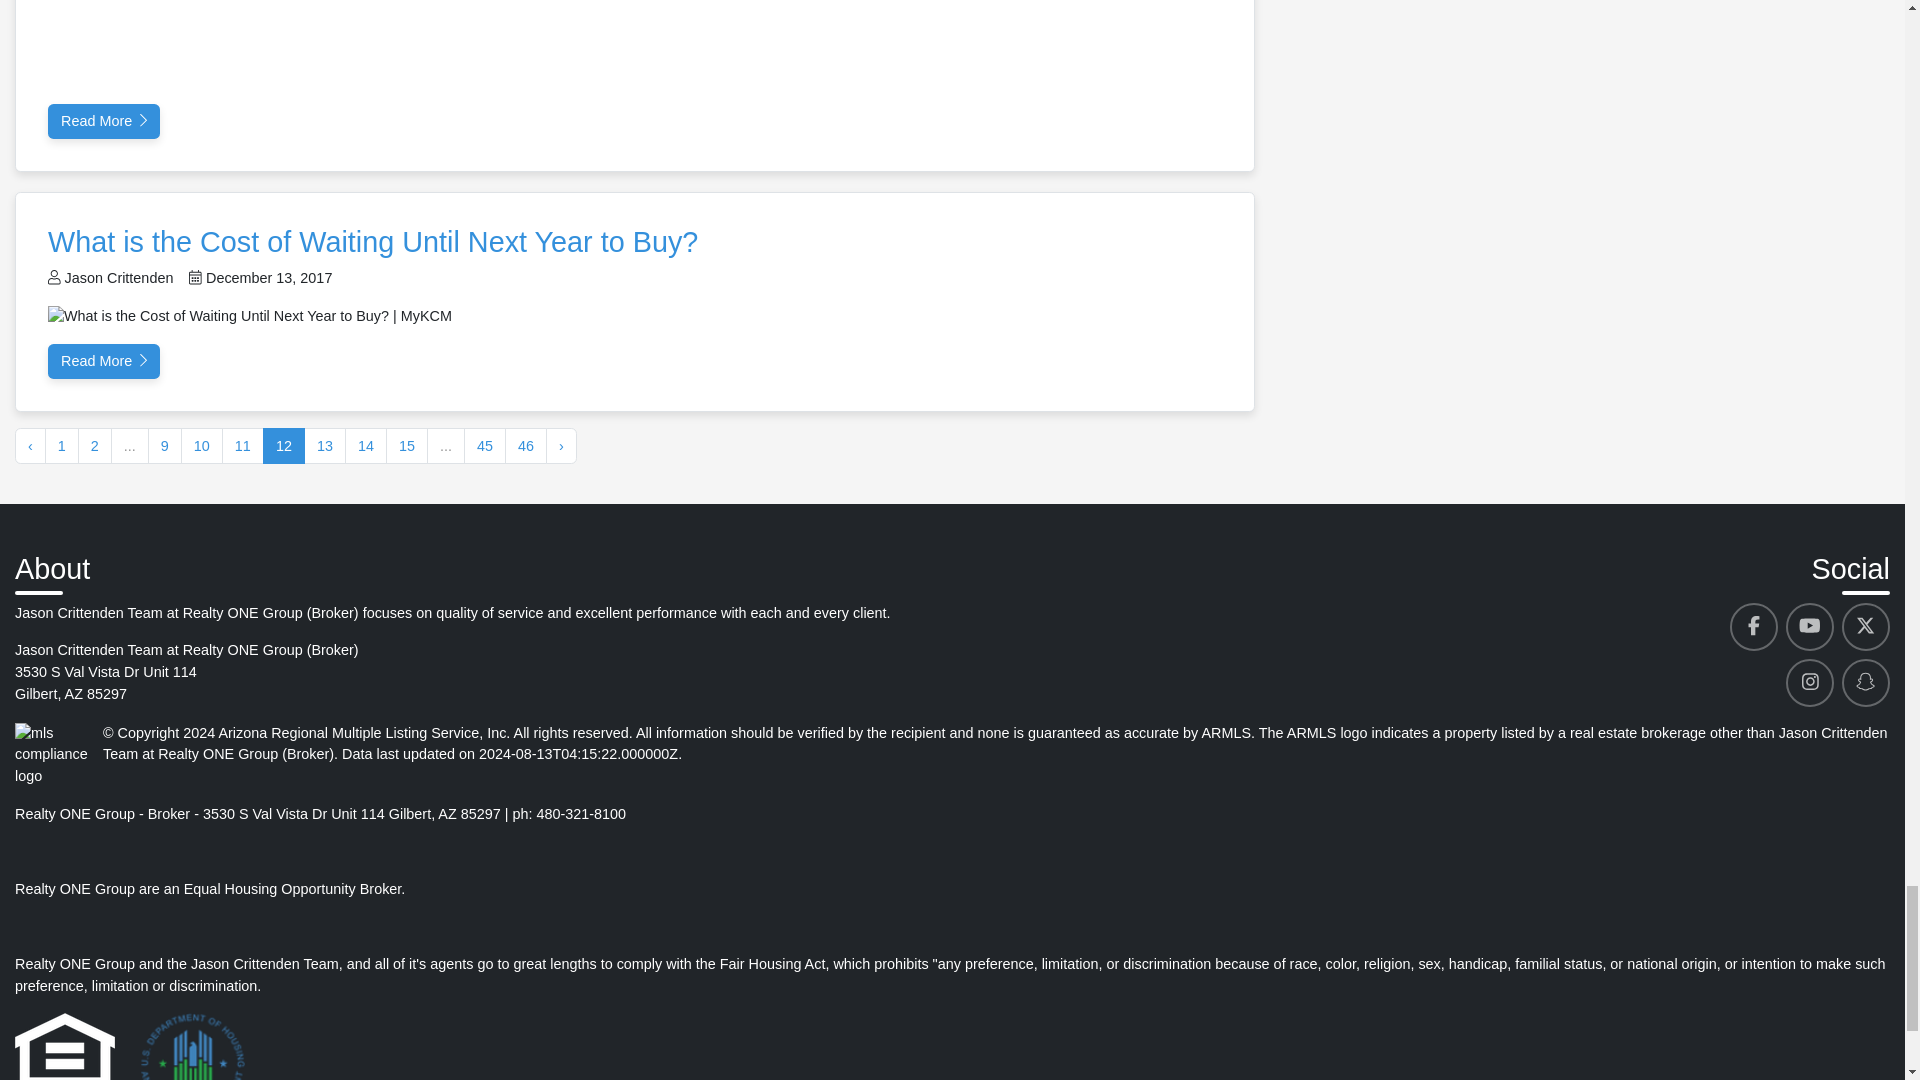 The width and height of the screenshot is (1920, 1080). I want to click on What is the Cost of Waiting Until Next Year to Buy?, so click(373, 242).